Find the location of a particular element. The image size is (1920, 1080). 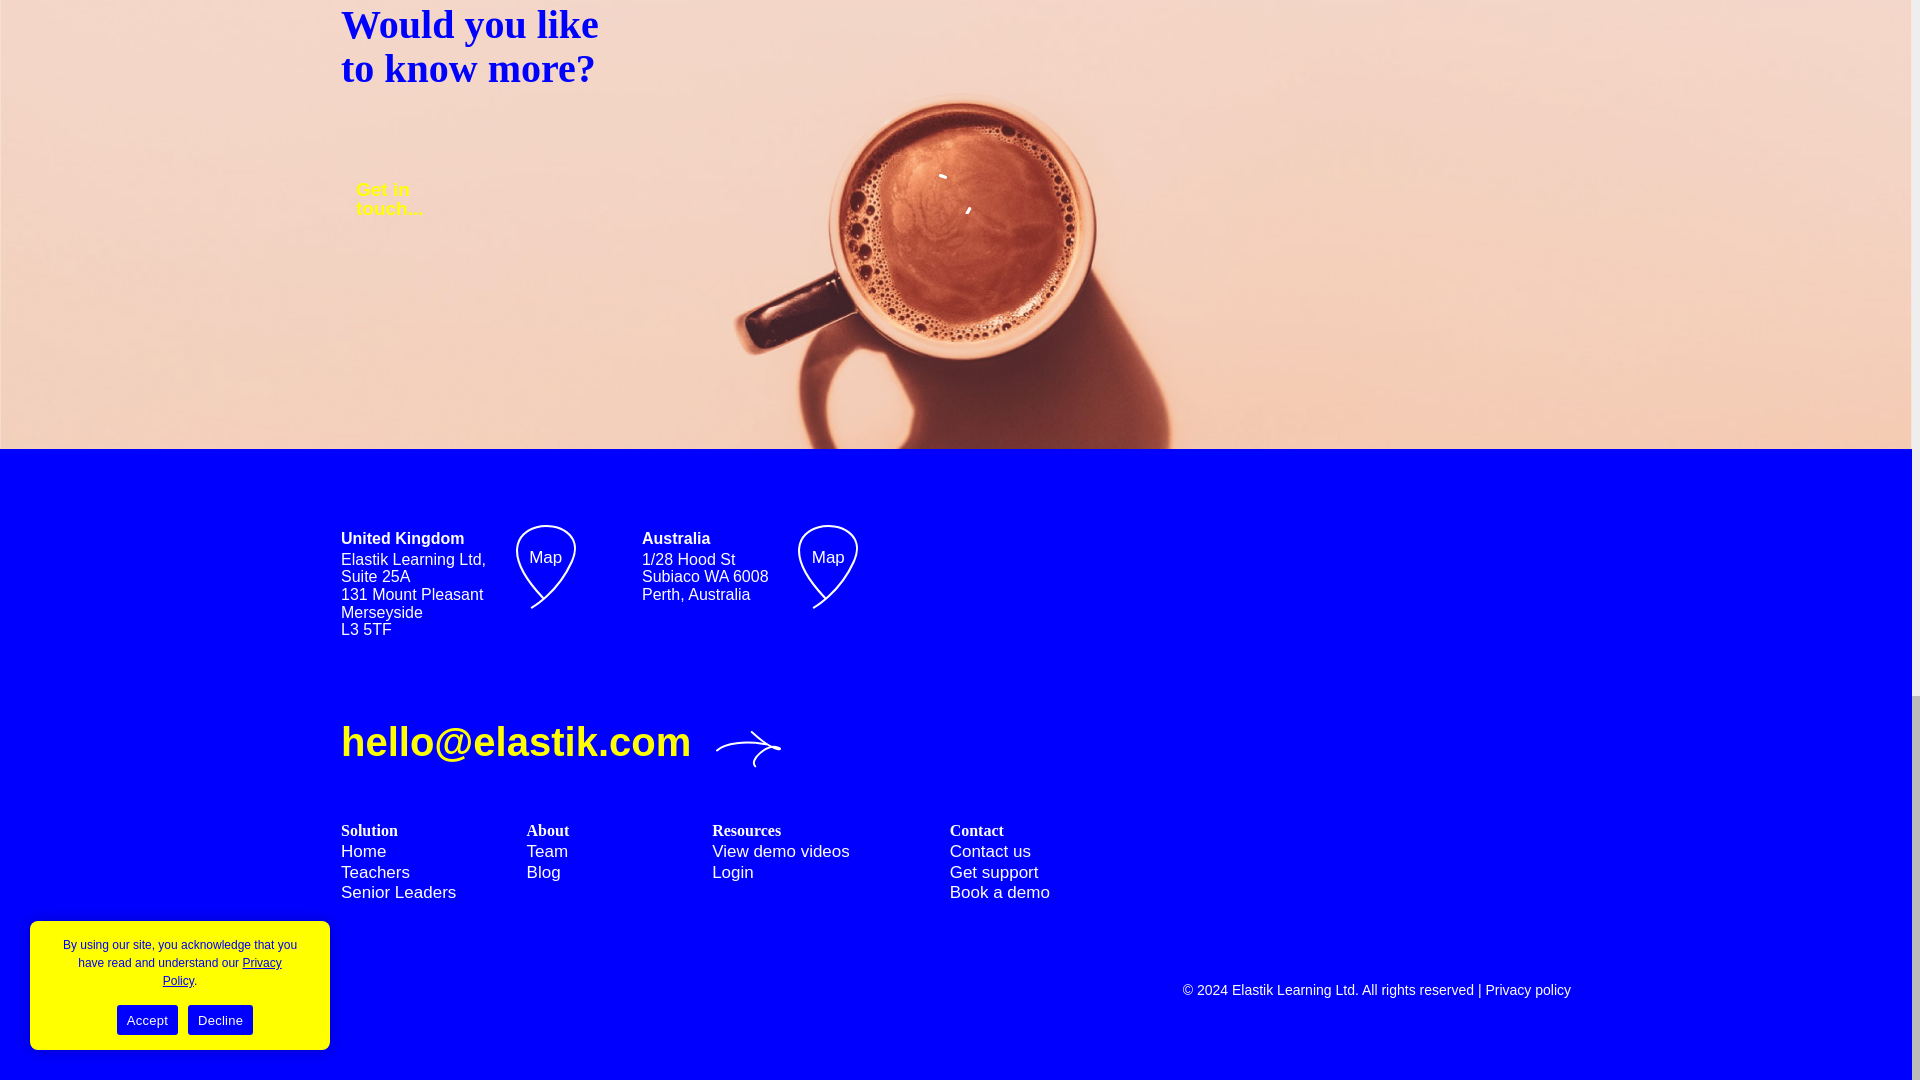

View demo videos is located at coordinates (376, 872).